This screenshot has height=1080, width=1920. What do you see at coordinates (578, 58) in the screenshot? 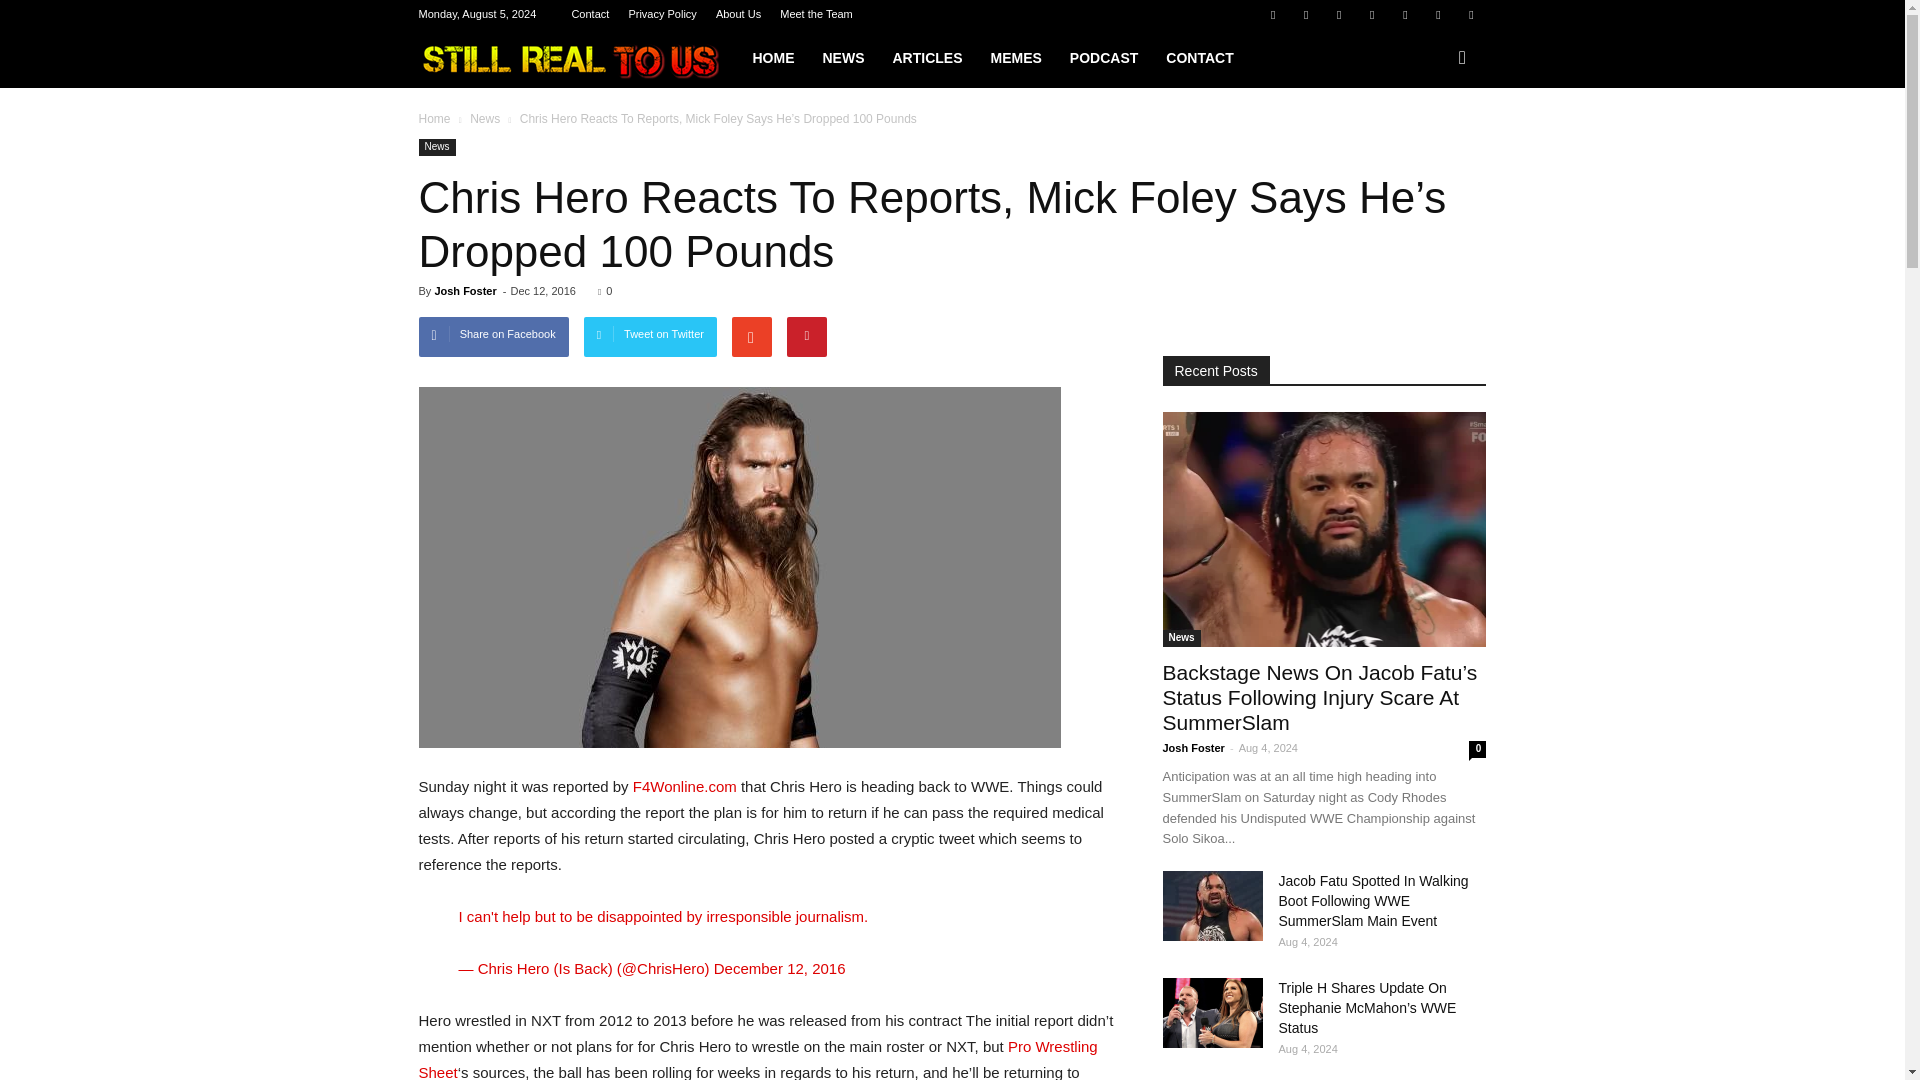
I see `StillRealToUs.com` at bounding box center [578, 58].